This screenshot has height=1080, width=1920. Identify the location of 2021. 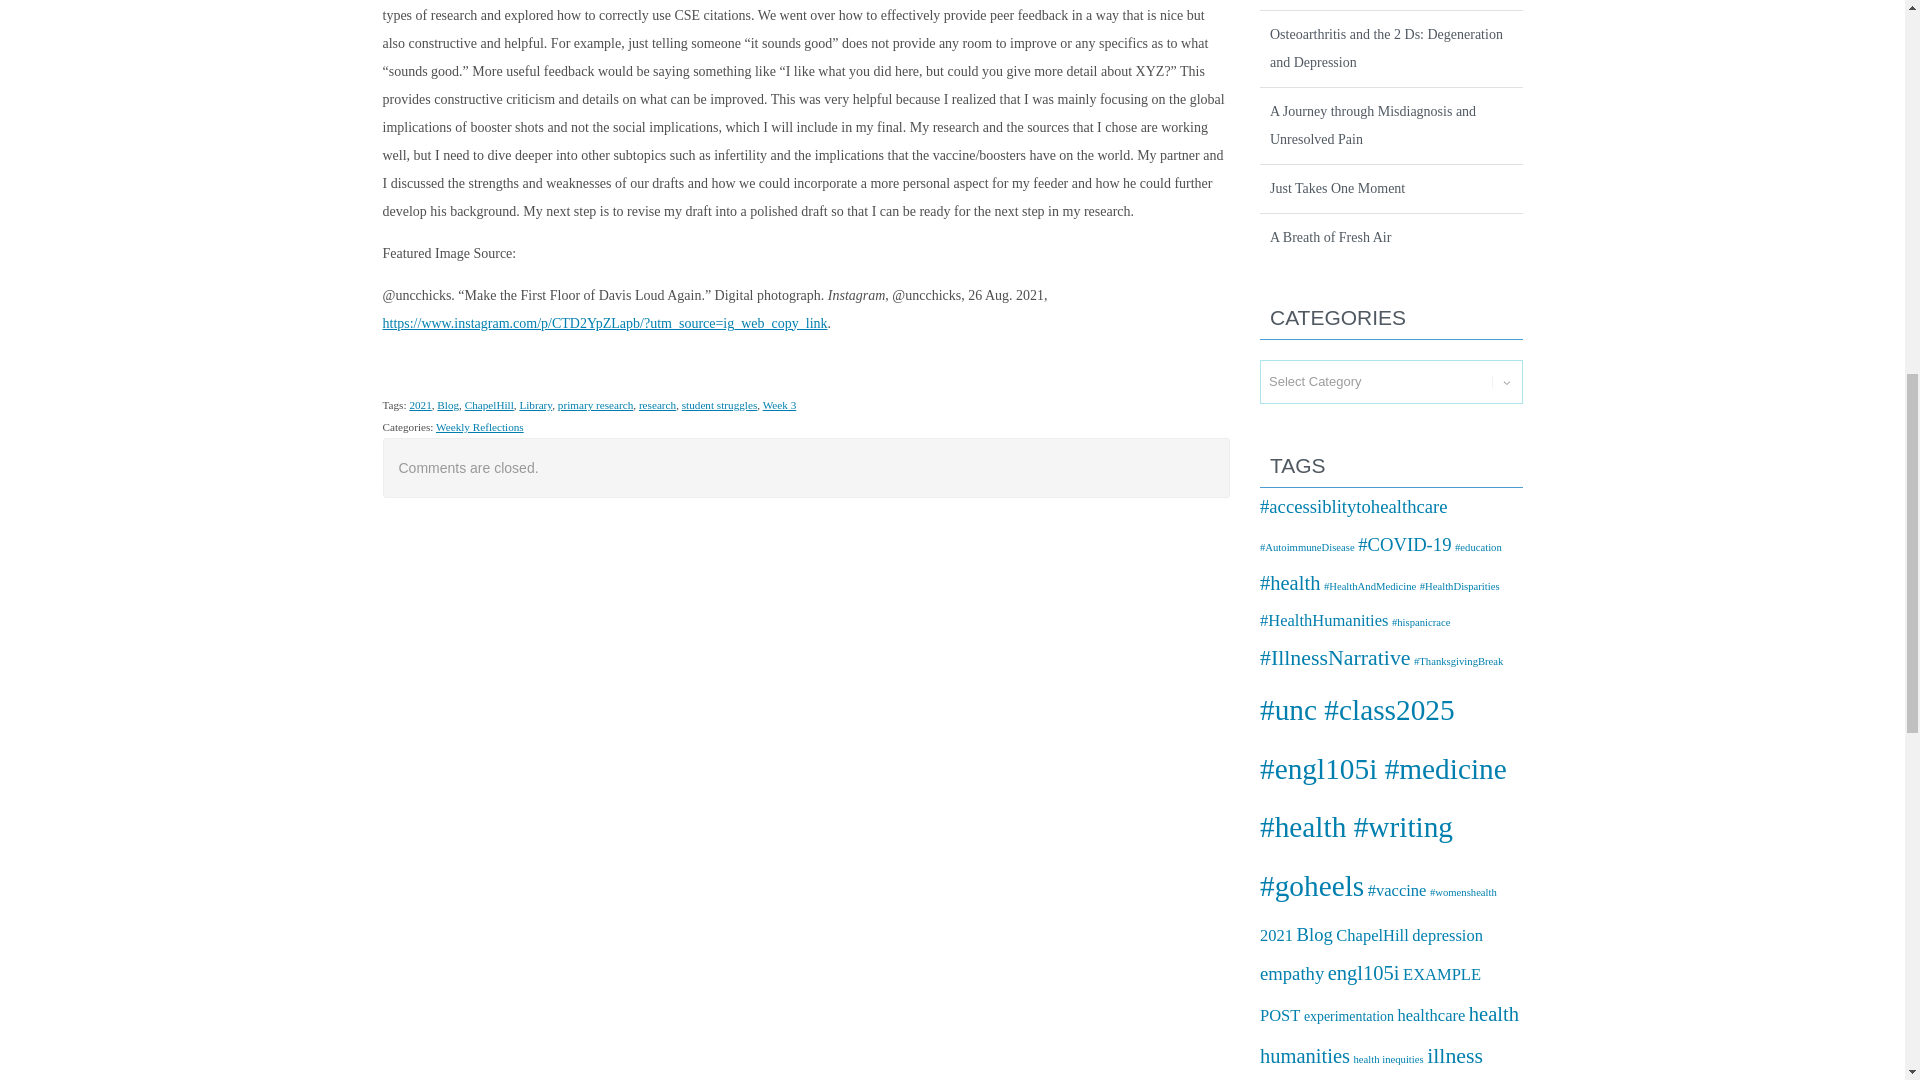
(419, 404).